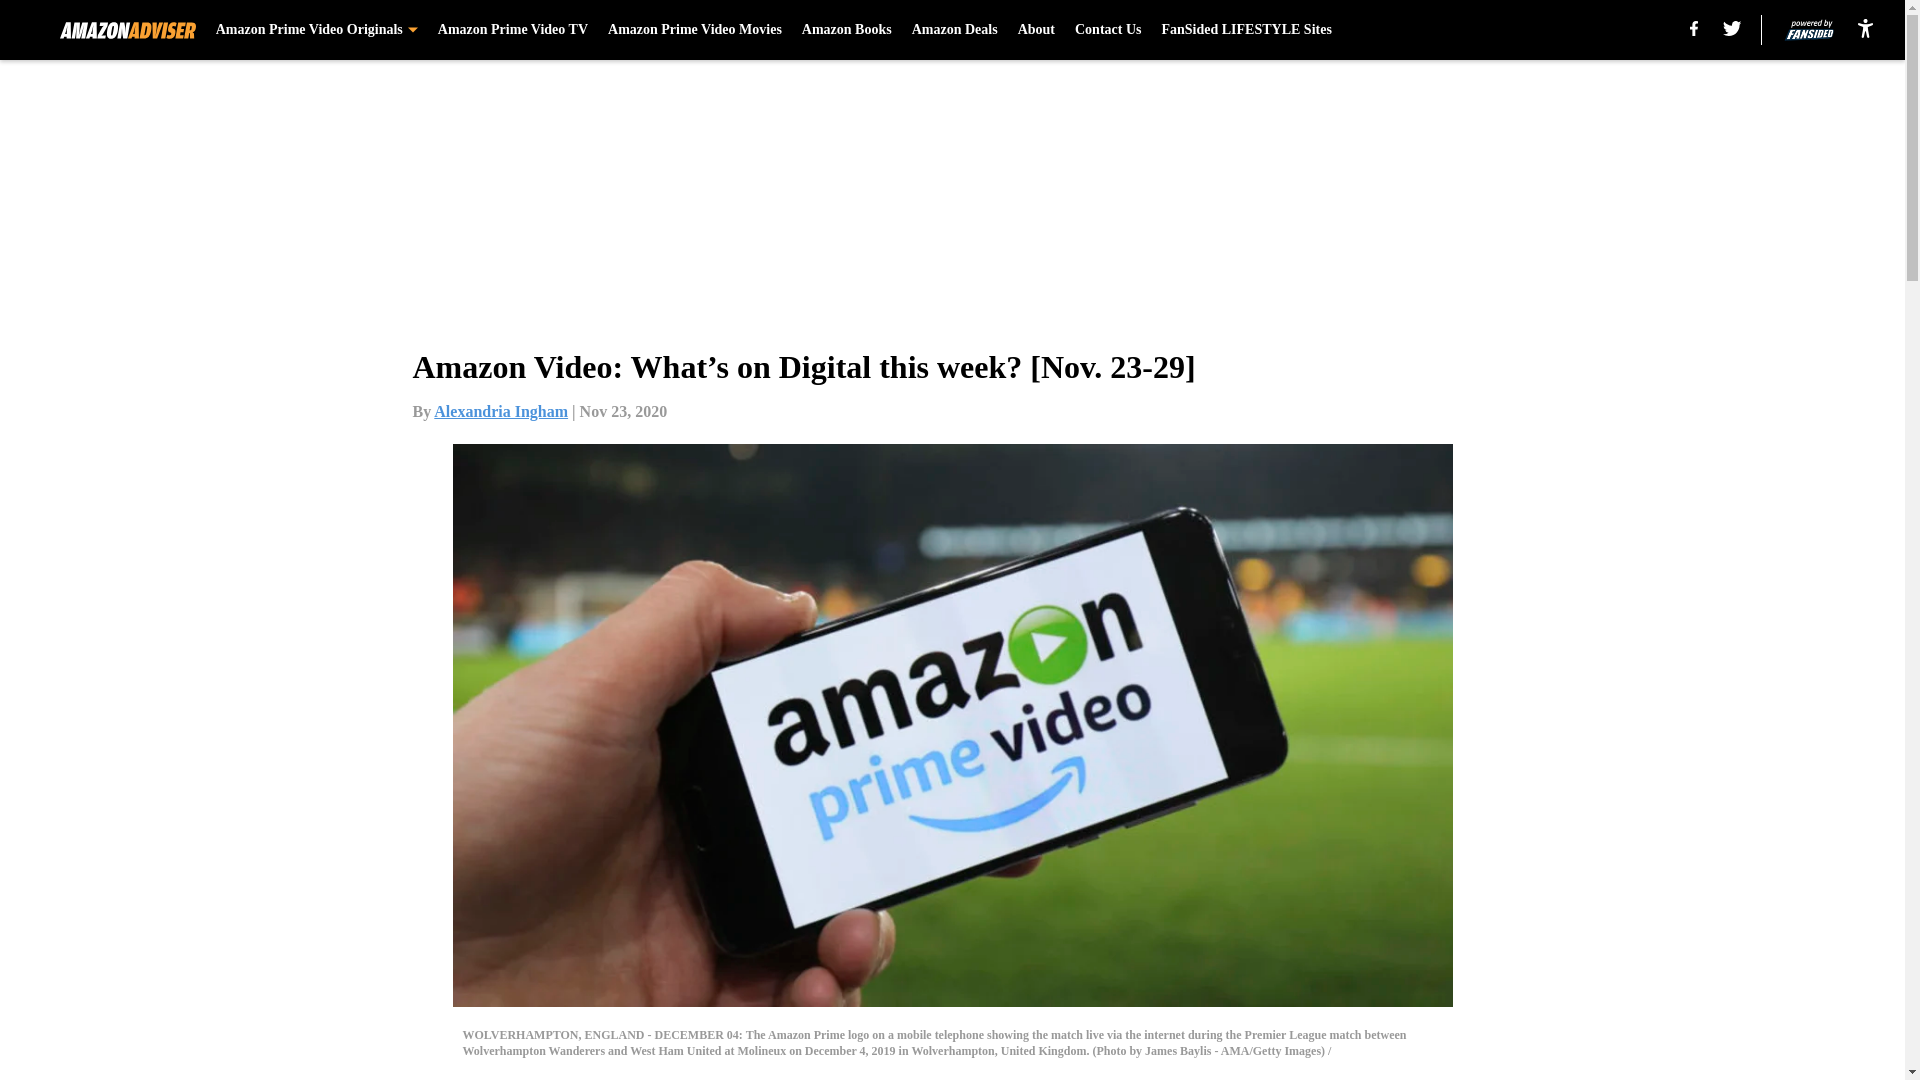 This screenshot has width=1920, height=1080. Describe the element at coordinates (512, 30) in the screenshot. I see `Amazon Prime Video TV` at that location.